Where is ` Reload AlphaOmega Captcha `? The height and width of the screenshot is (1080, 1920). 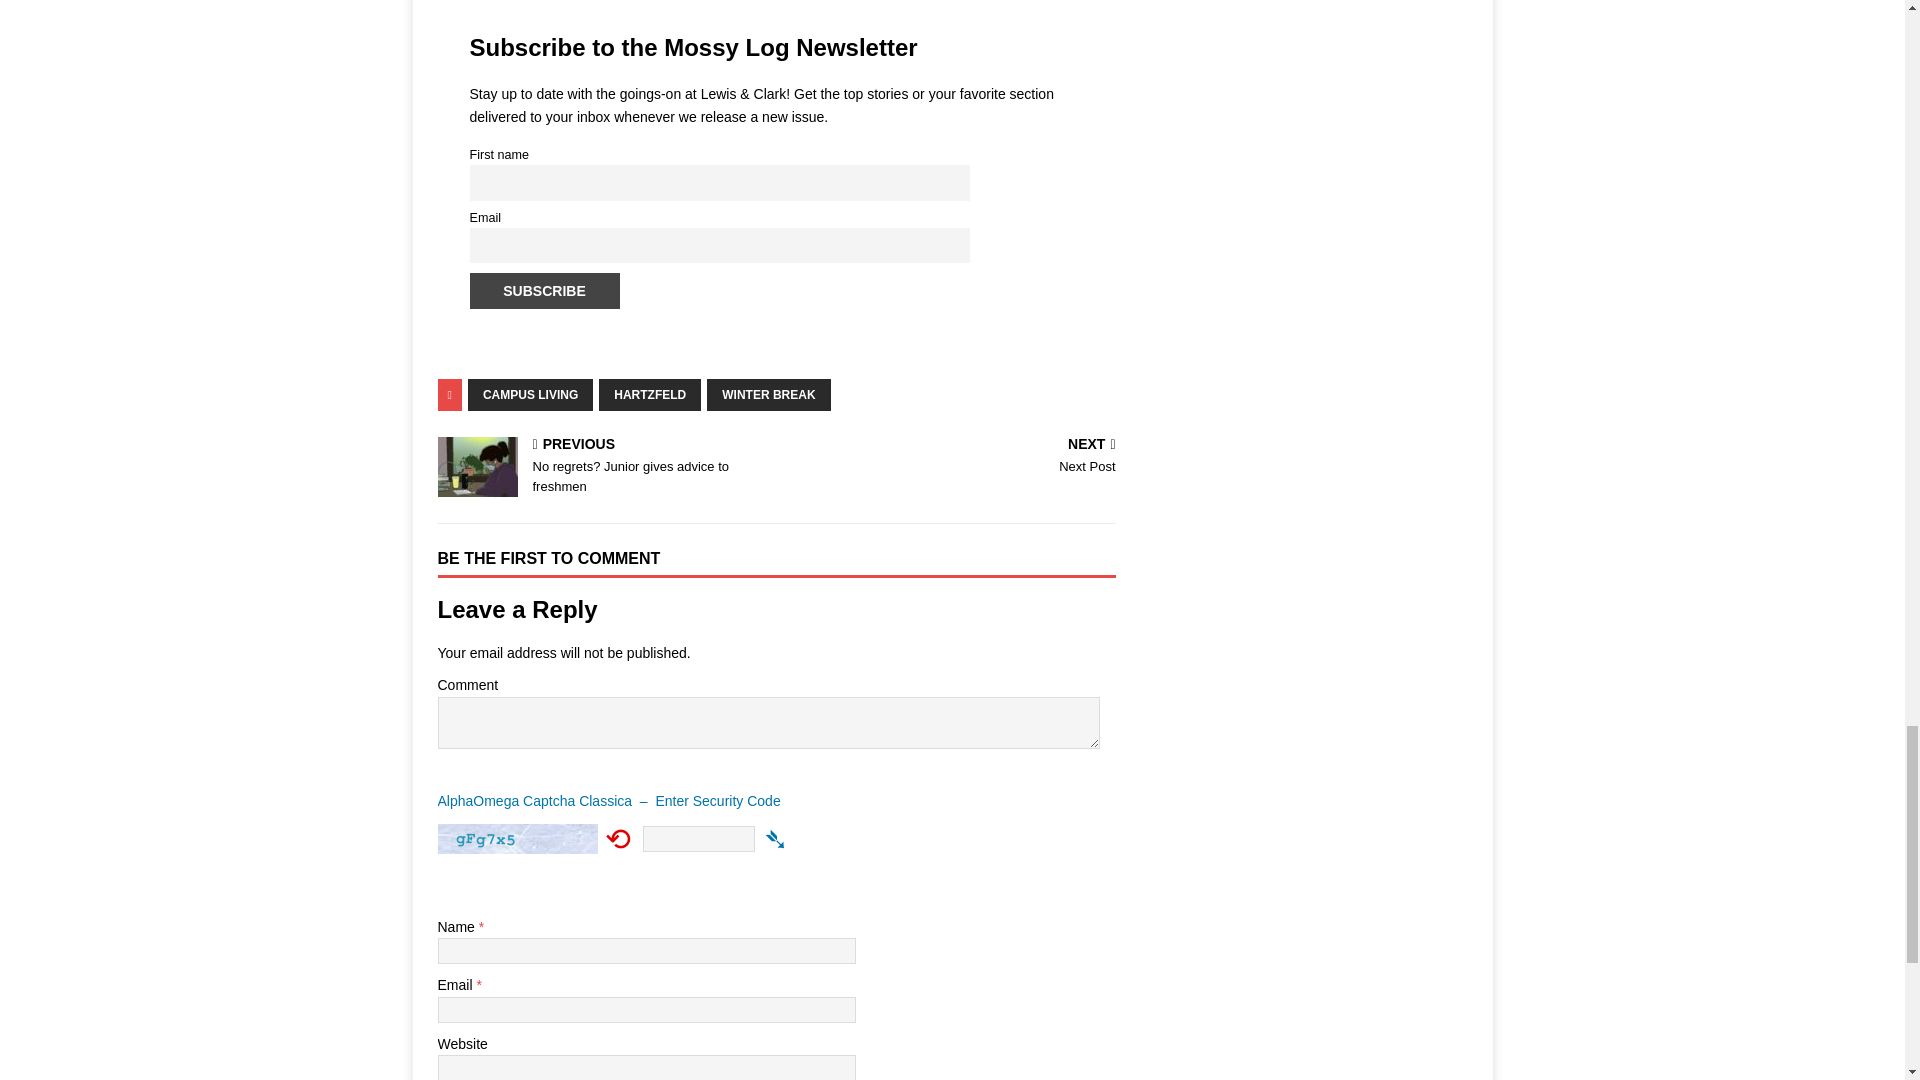  Reload AlphaOmega Captcha  is located at coordinates (618, 838).